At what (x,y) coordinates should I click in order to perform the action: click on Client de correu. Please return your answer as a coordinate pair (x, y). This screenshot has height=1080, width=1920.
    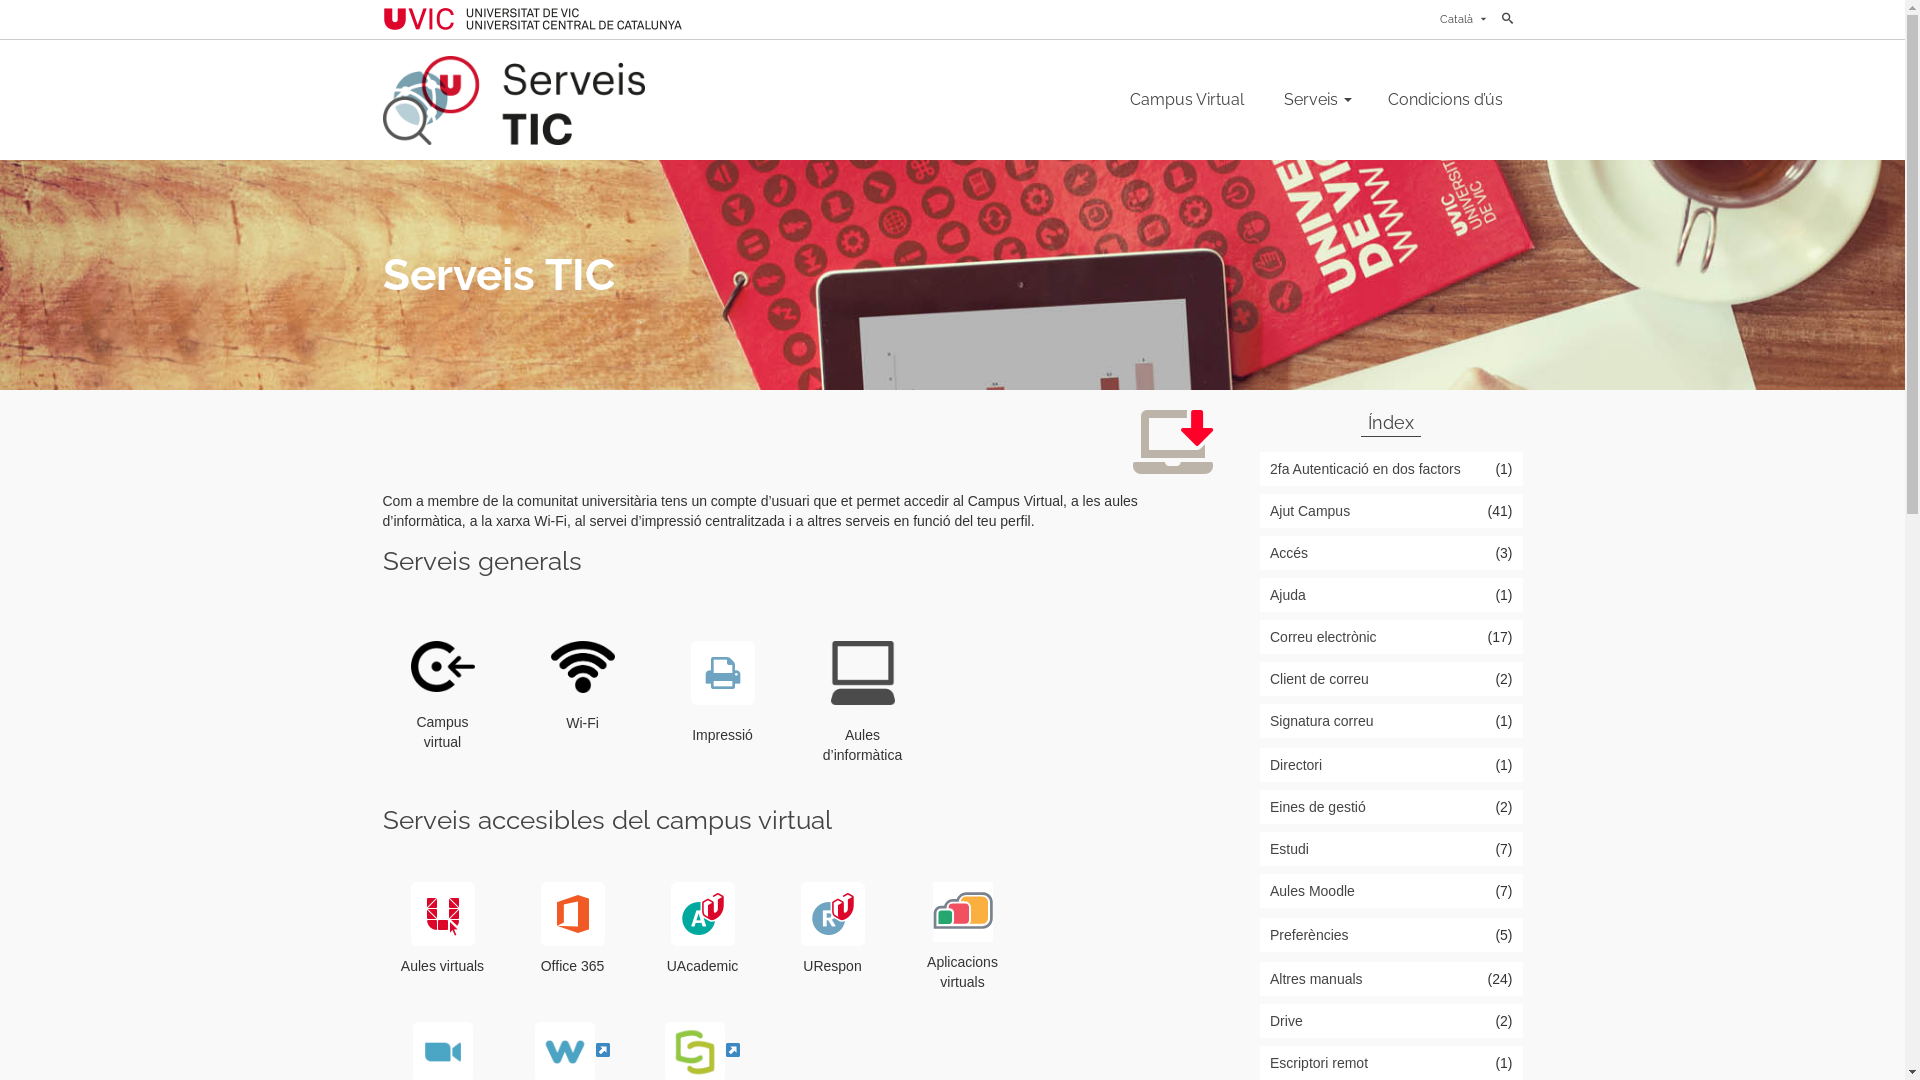
    Looking at the image, I should click on (1392, 679).